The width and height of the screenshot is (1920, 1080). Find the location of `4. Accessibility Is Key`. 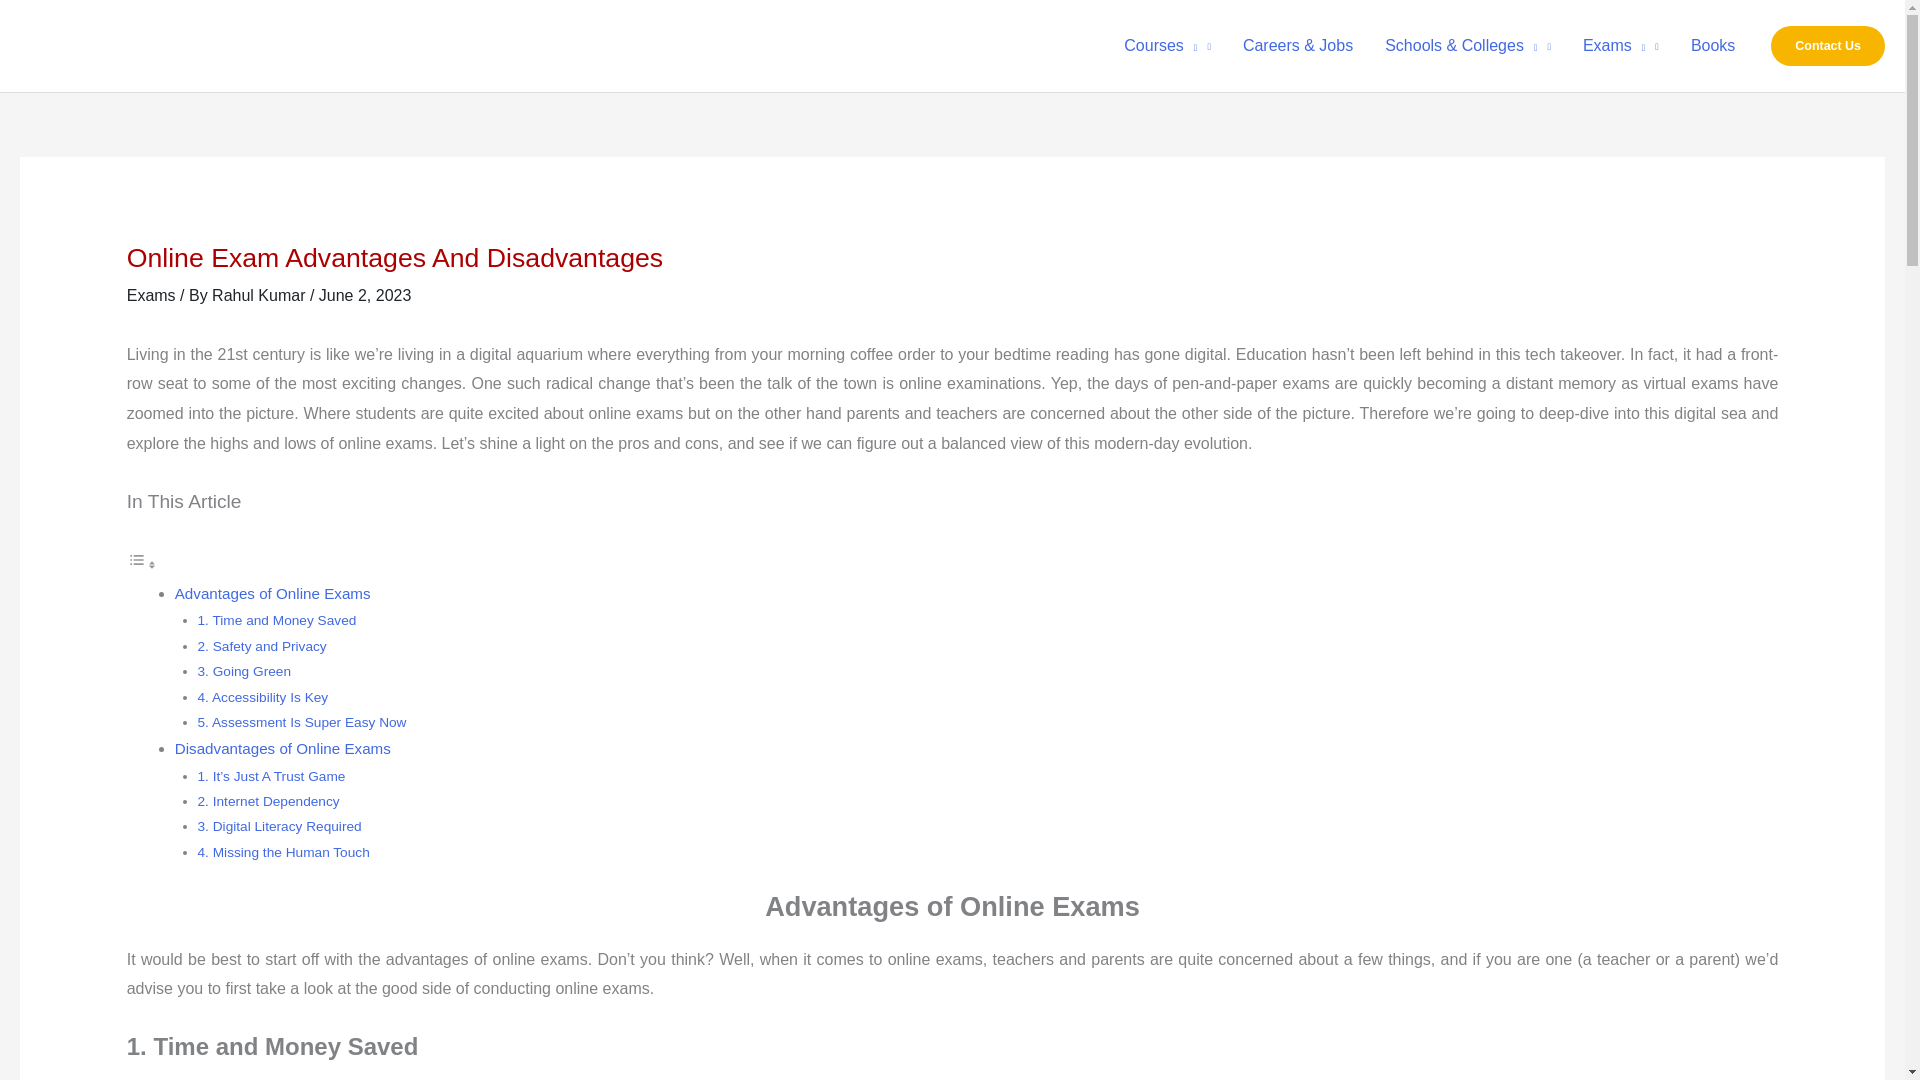

4. Accessibility Is Key is located at coordinates (262, 698).